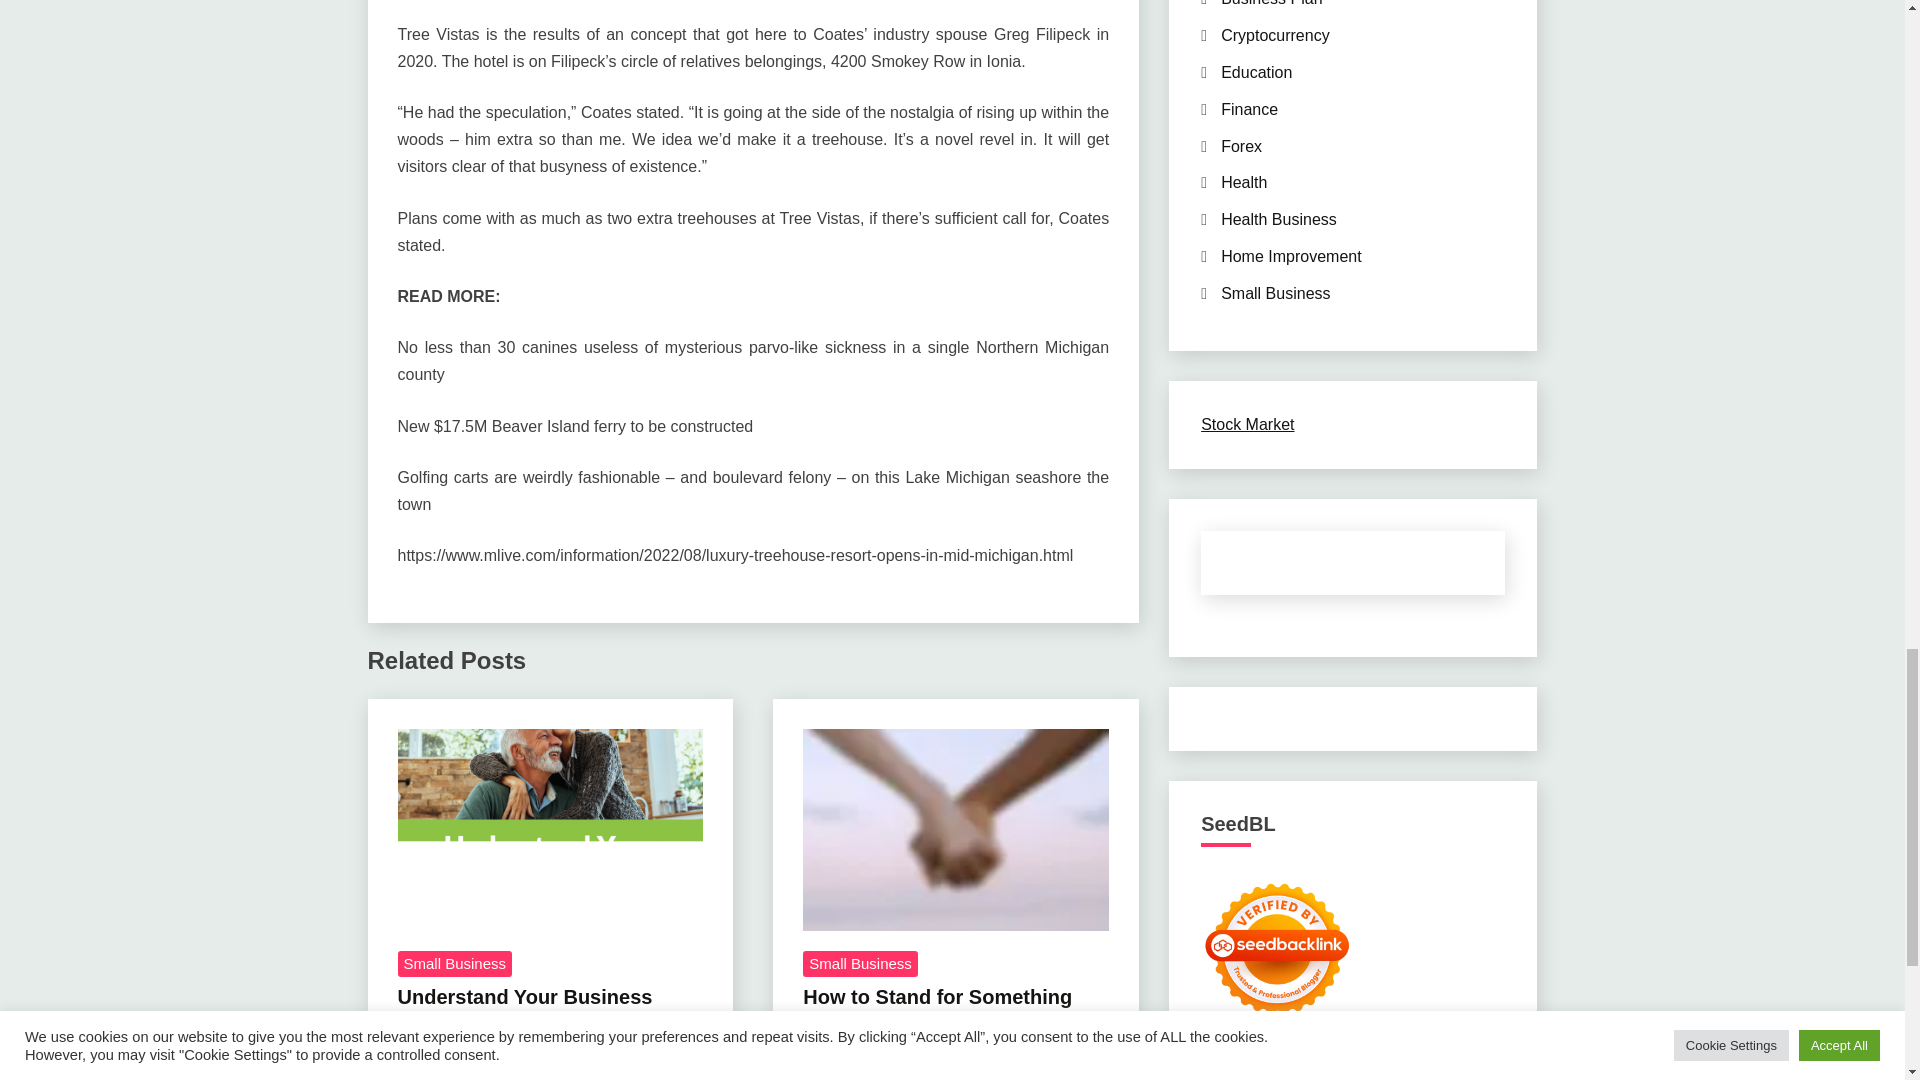  What do you see at coordinates (1277, 948) in the screenshot?
I see `Seedbacklink` at bounding box center [1277, 948].